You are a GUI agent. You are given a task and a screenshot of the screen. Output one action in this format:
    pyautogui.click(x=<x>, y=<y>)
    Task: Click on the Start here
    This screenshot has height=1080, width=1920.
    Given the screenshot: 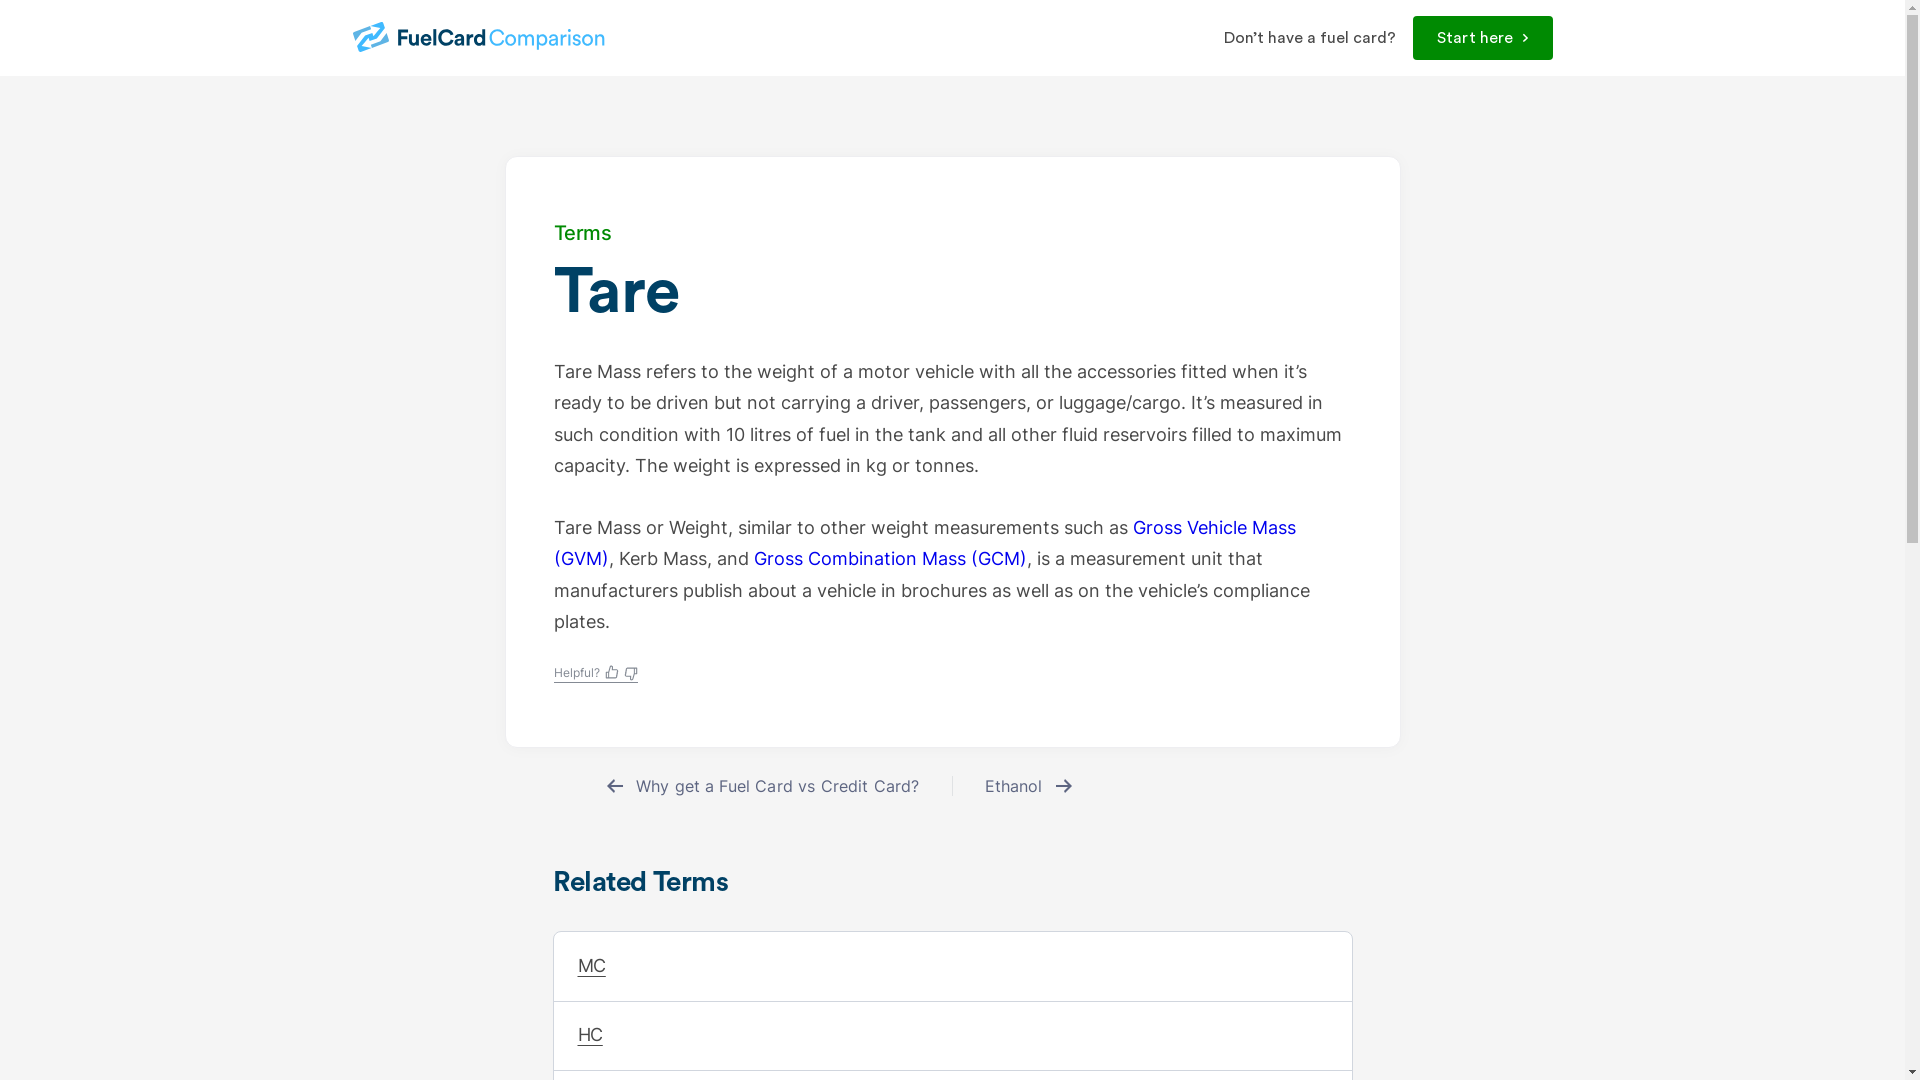 What is the action you would take?
    pyautogui.click(x=1483, y=38)
    